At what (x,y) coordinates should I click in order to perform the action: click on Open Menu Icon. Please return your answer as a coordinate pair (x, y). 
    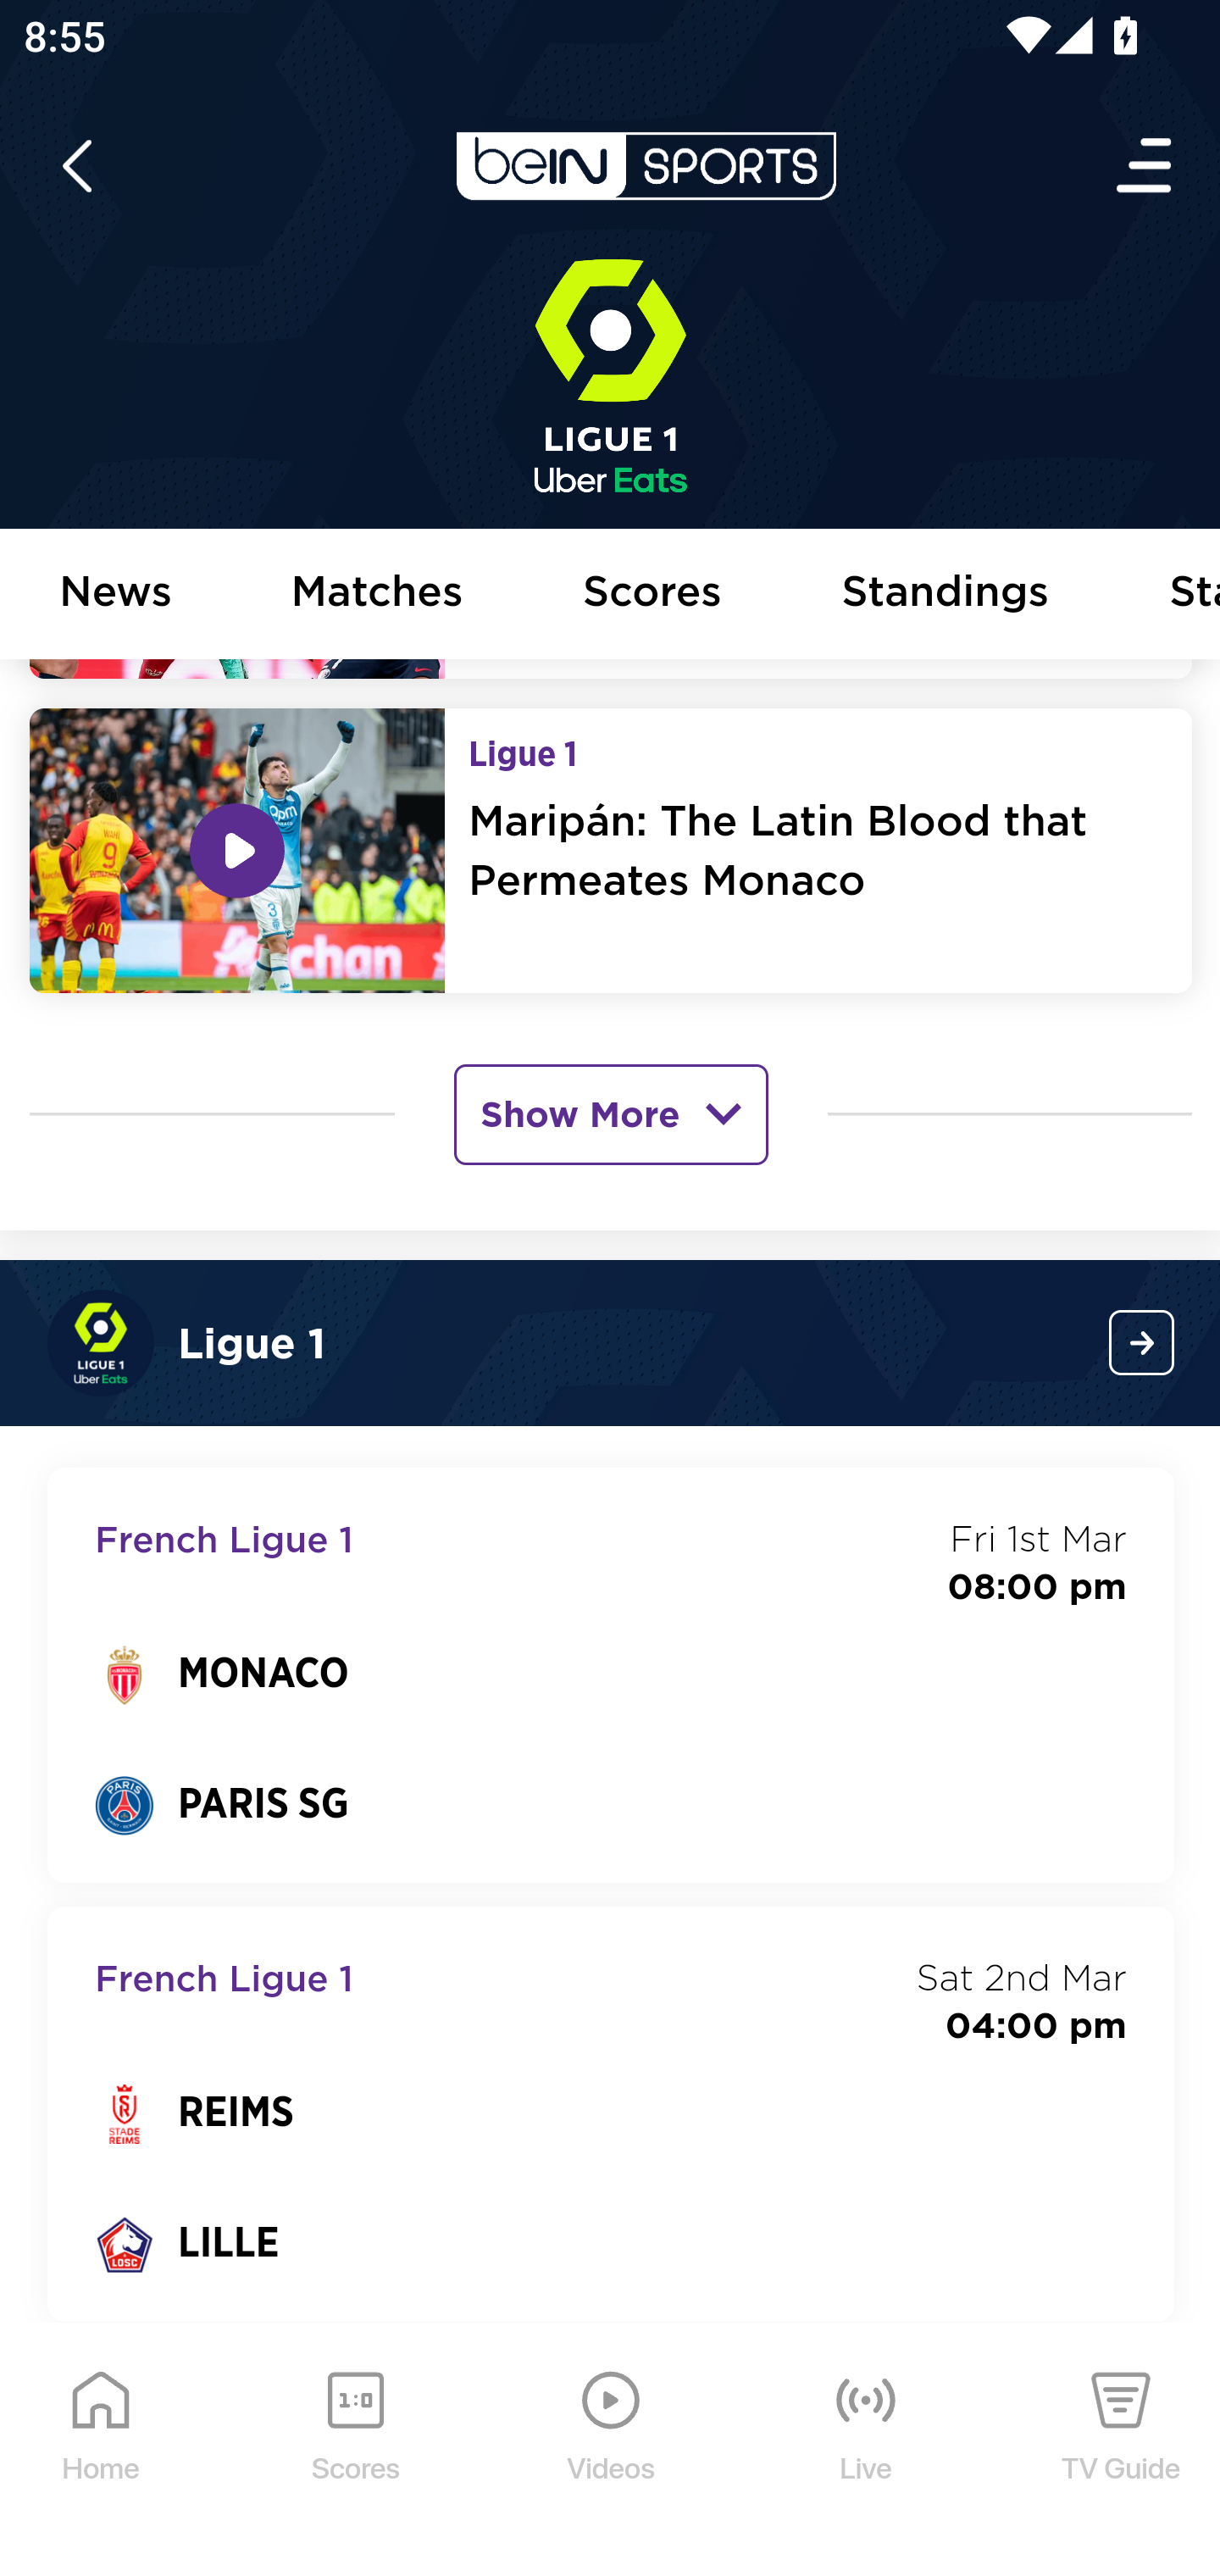
    Looking at the image, I should click on (1145, 167).